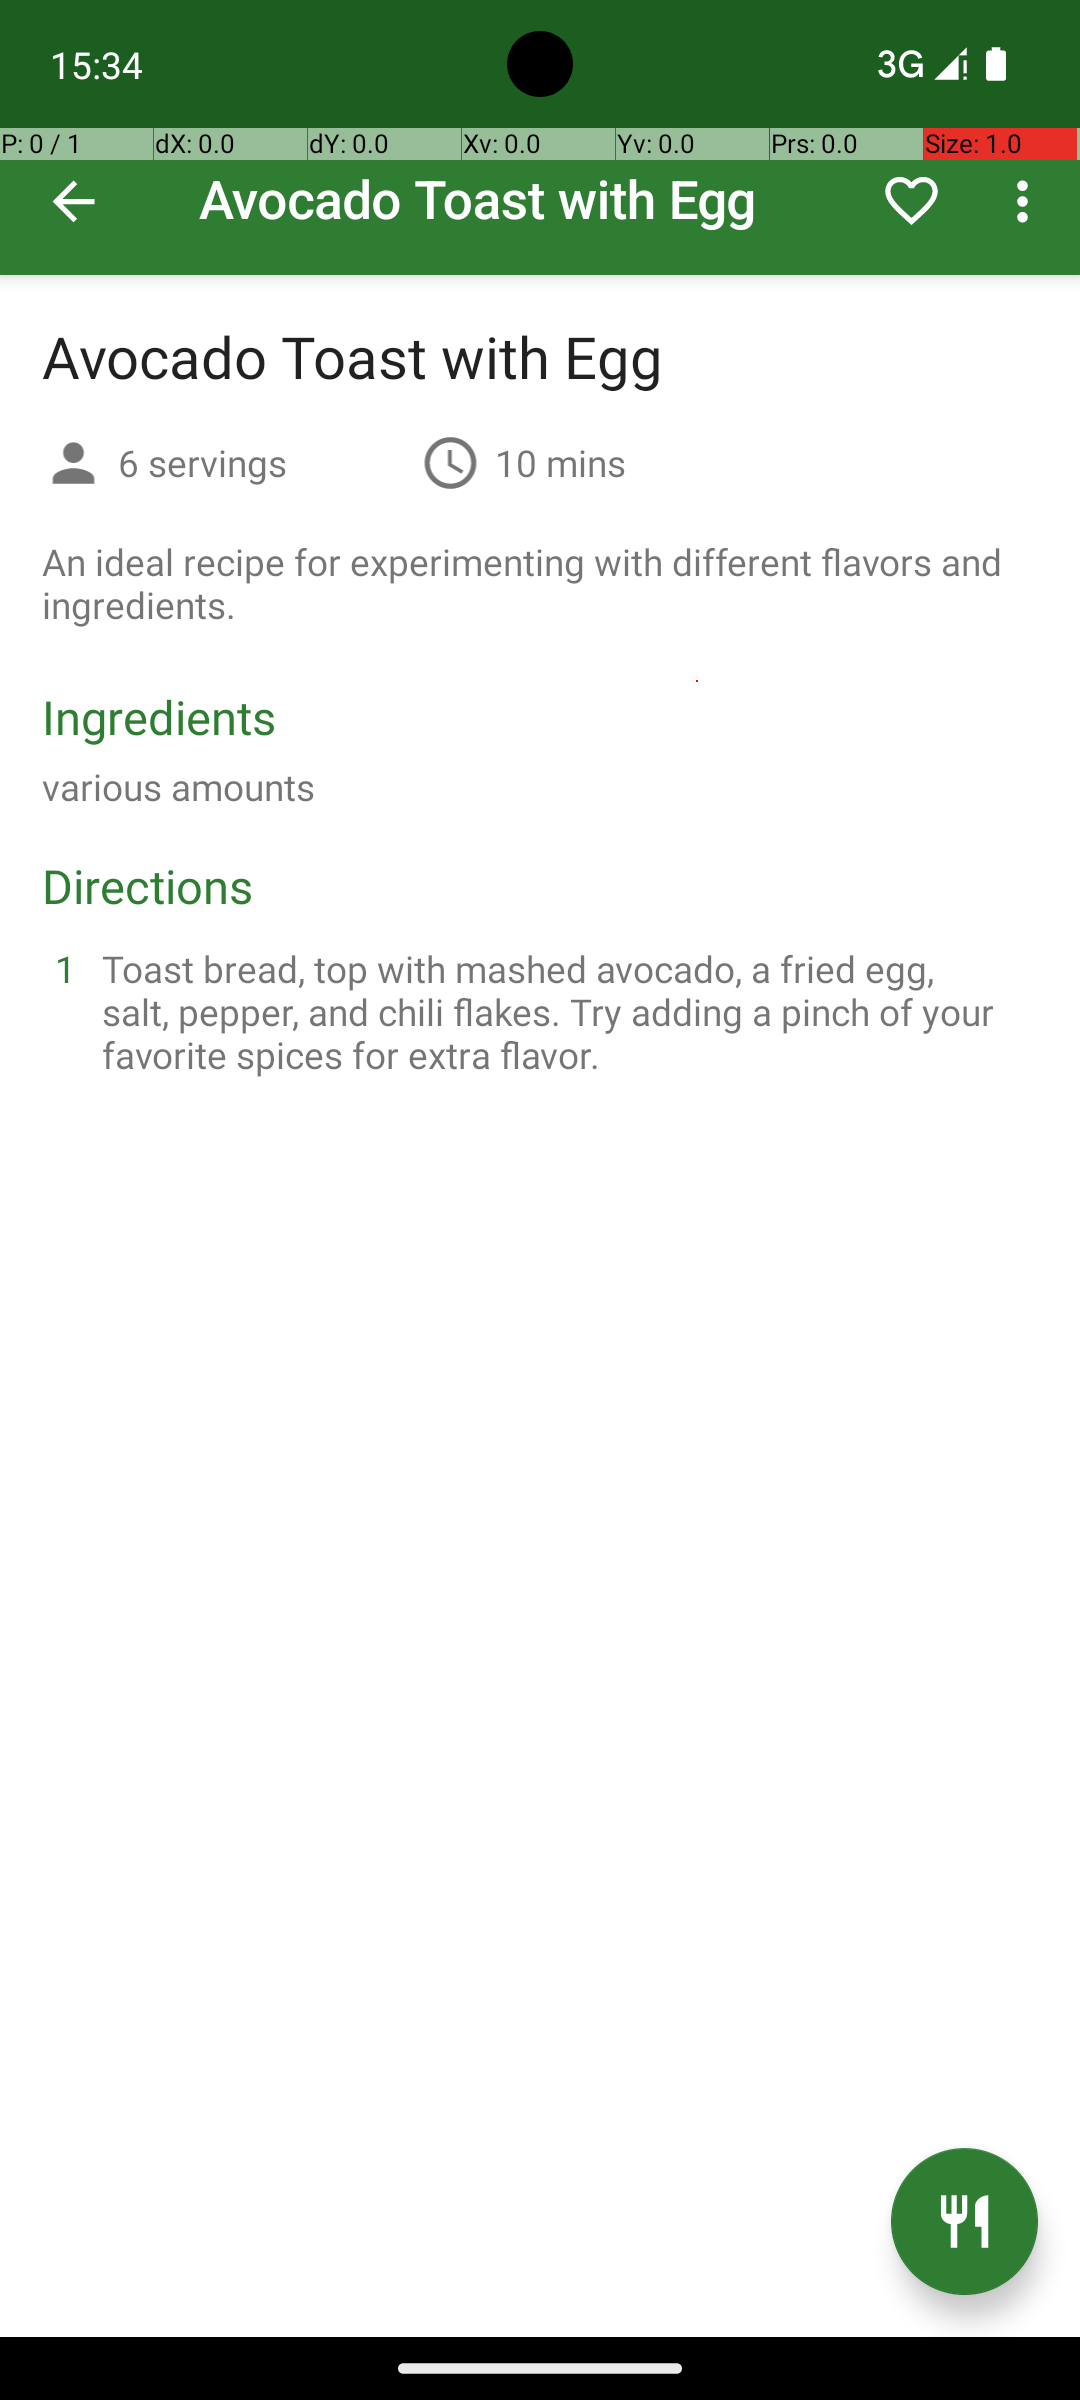 The width and height of the screenshot is (1080, 2400). Describe the element at coordinates (540, 138) in the screenshot. I see `Recipe photo` at that location.